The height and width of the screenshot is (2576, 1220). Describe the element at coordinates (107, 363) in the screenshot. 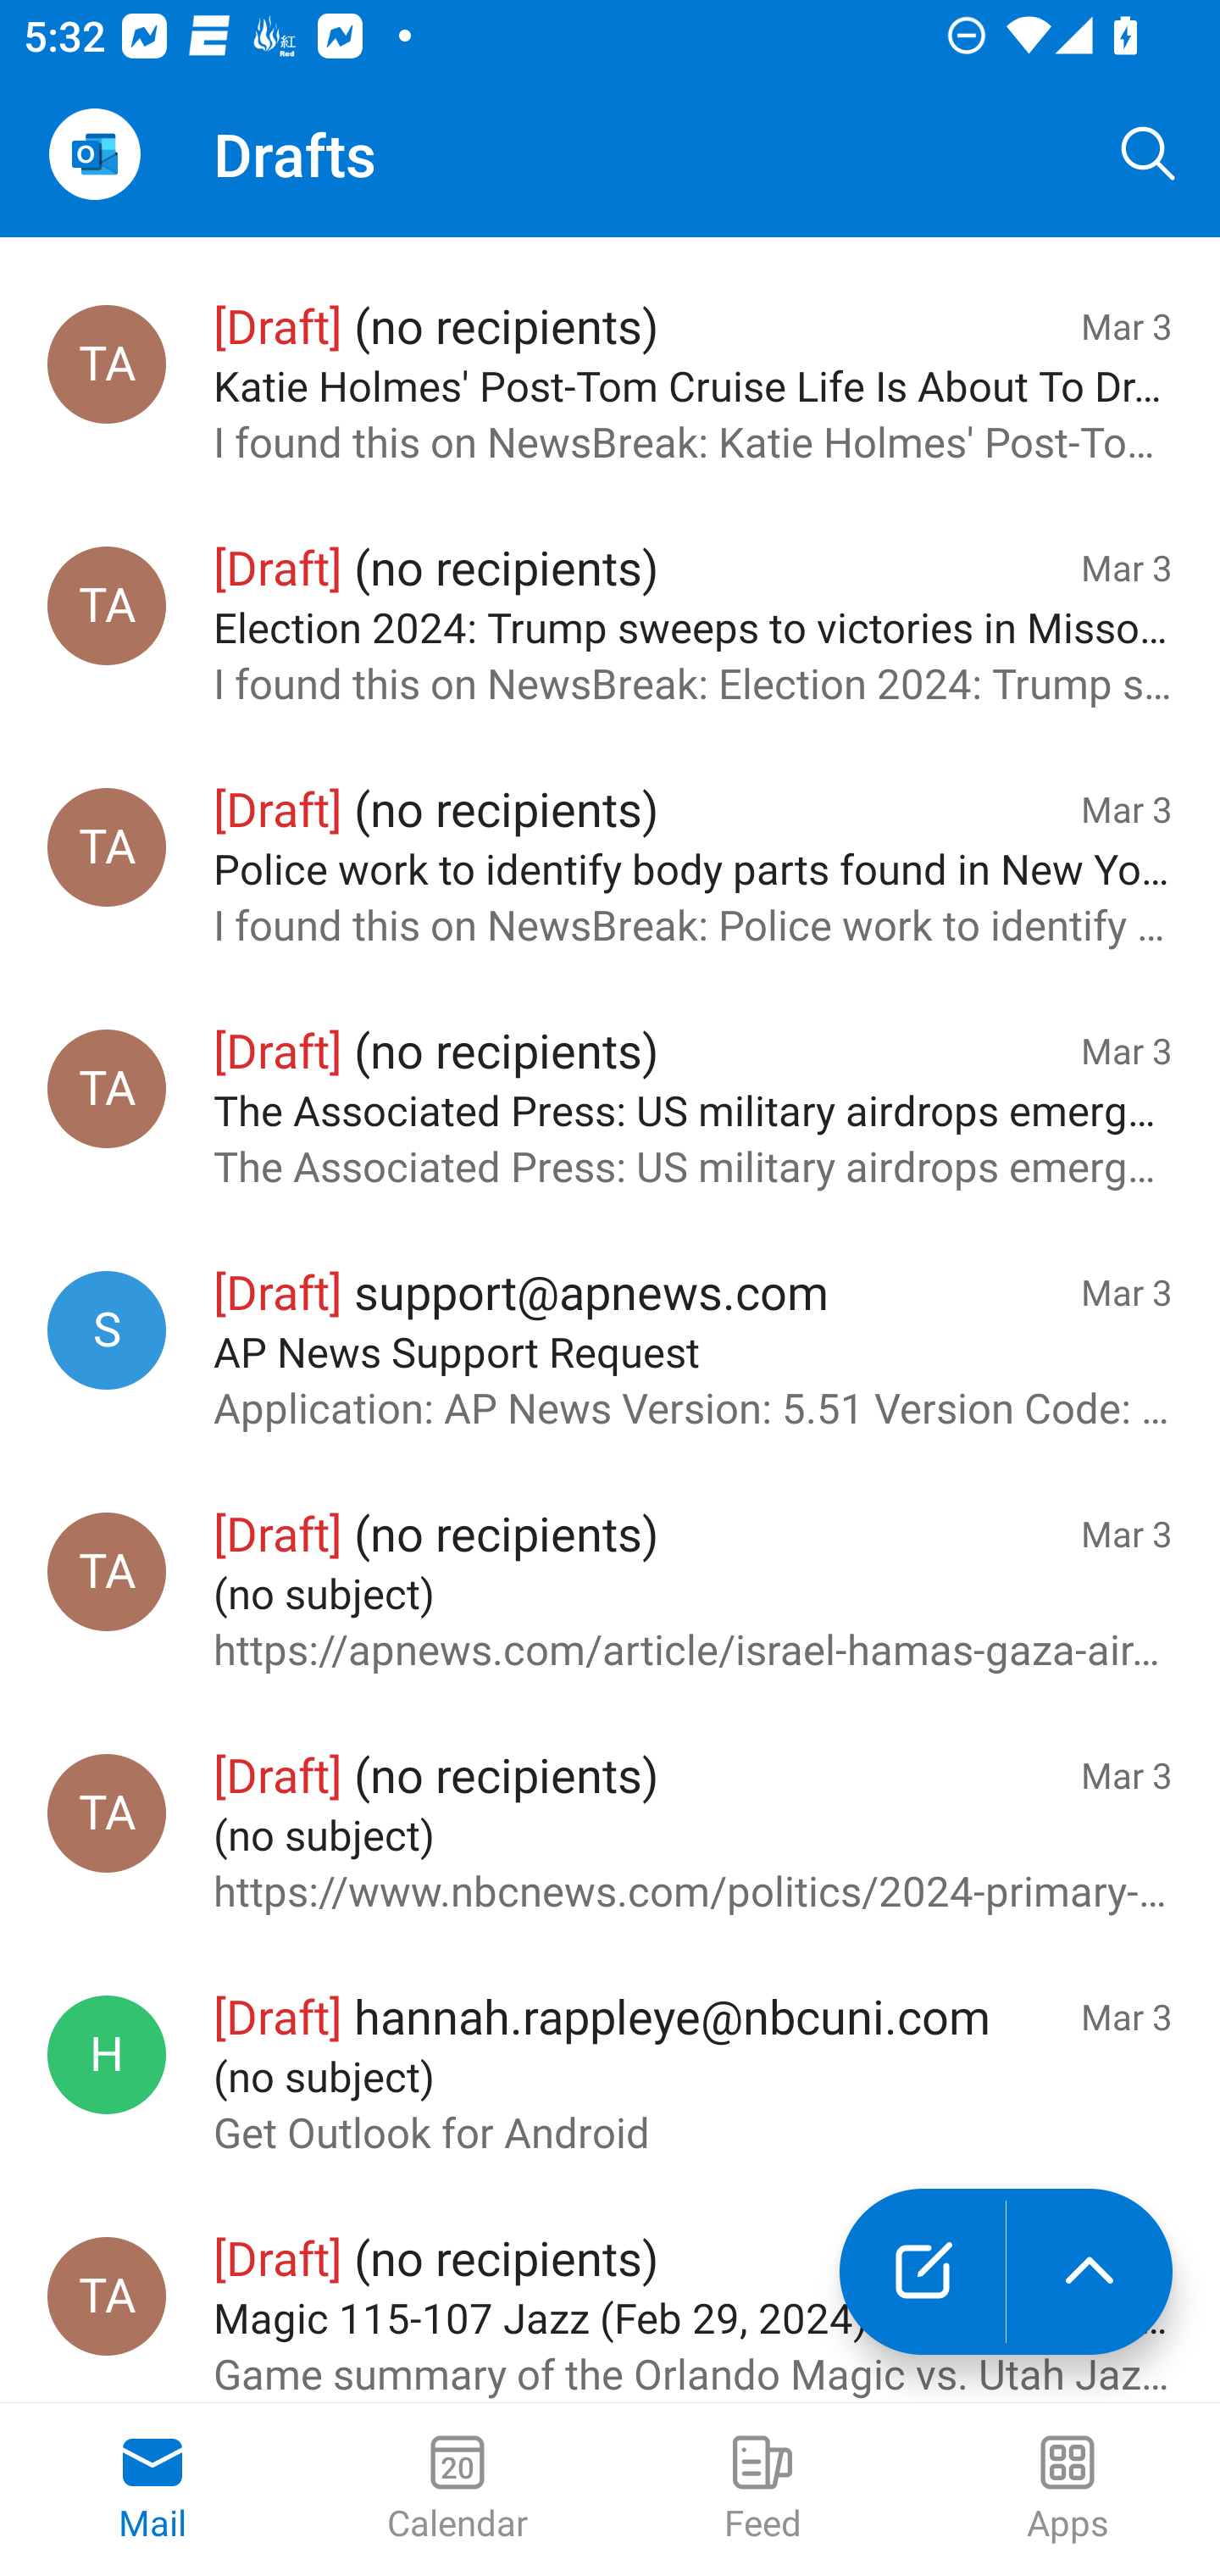

I see `Test Appium, testappium002@outlook.com` at that location.